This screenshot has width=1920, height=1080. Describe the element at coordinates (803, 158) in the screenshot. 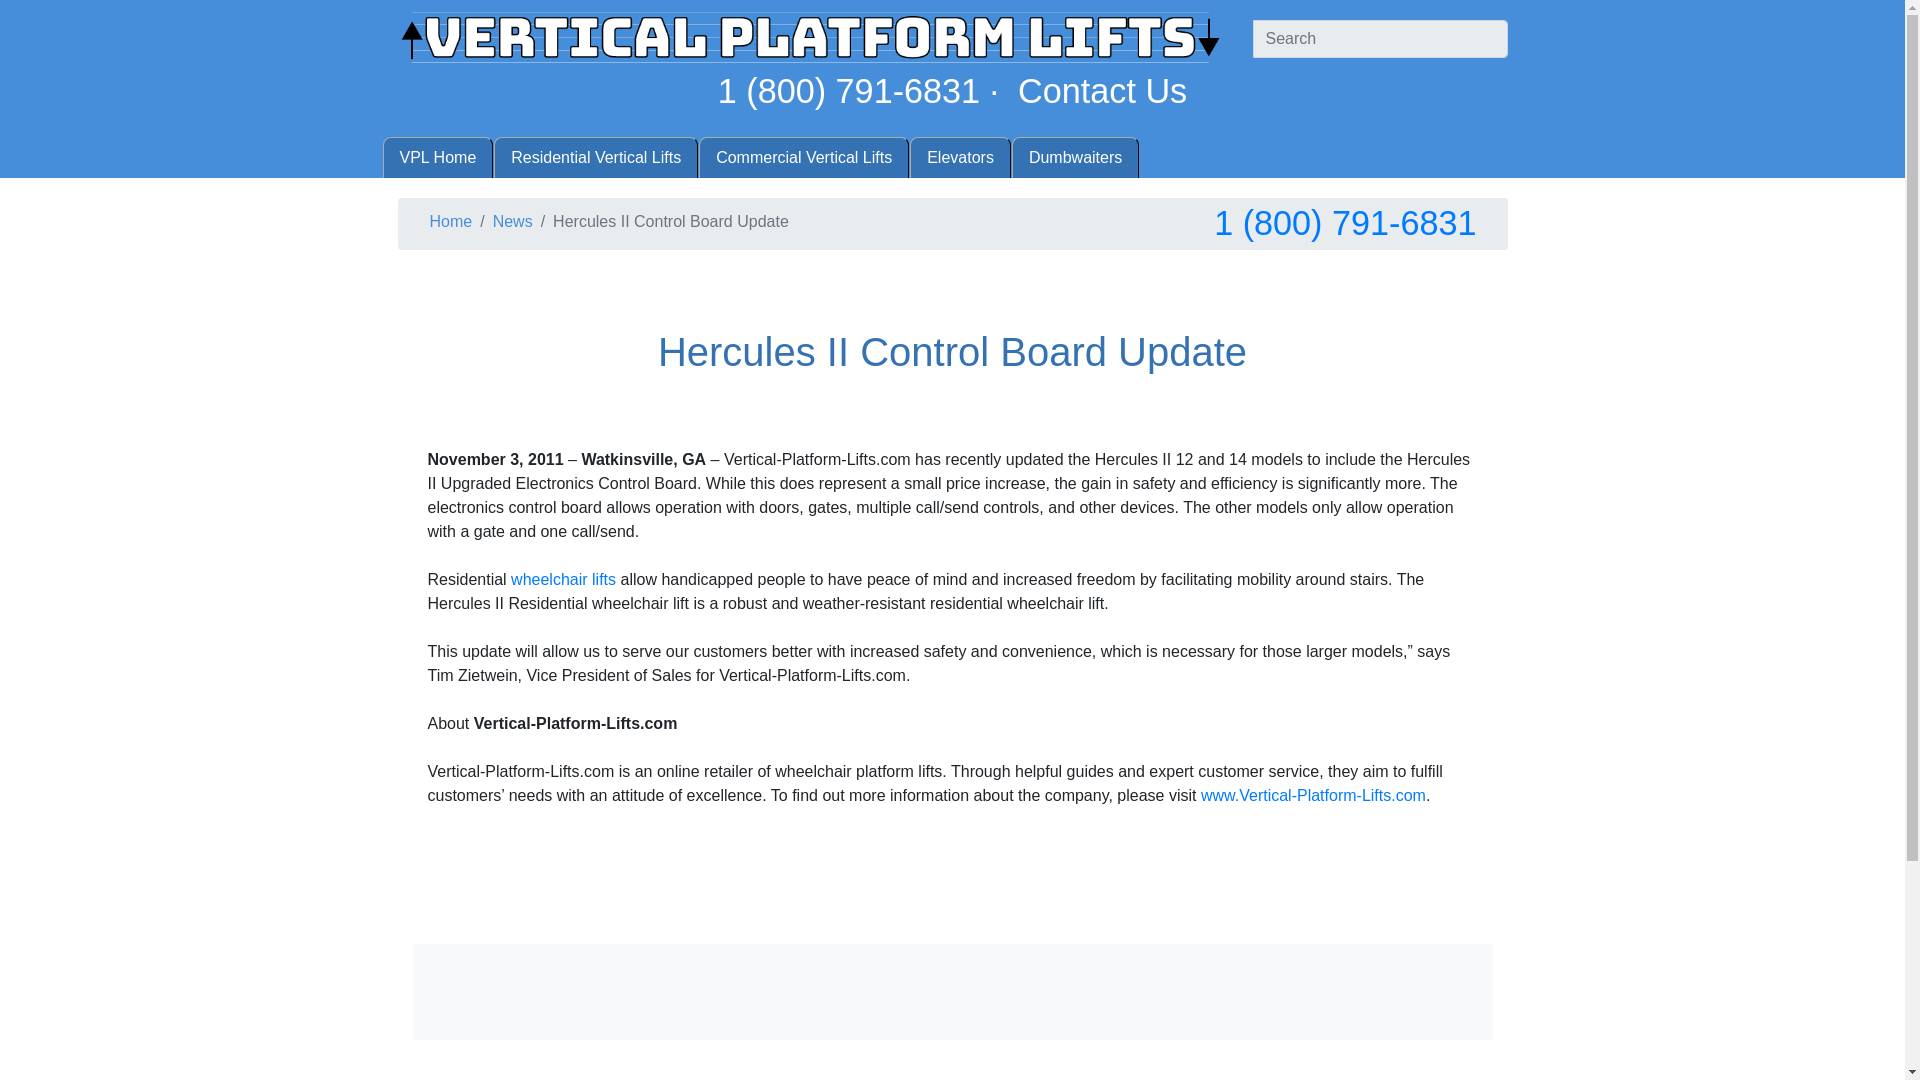

I see `Commercial Vertical Lifts` at that location.